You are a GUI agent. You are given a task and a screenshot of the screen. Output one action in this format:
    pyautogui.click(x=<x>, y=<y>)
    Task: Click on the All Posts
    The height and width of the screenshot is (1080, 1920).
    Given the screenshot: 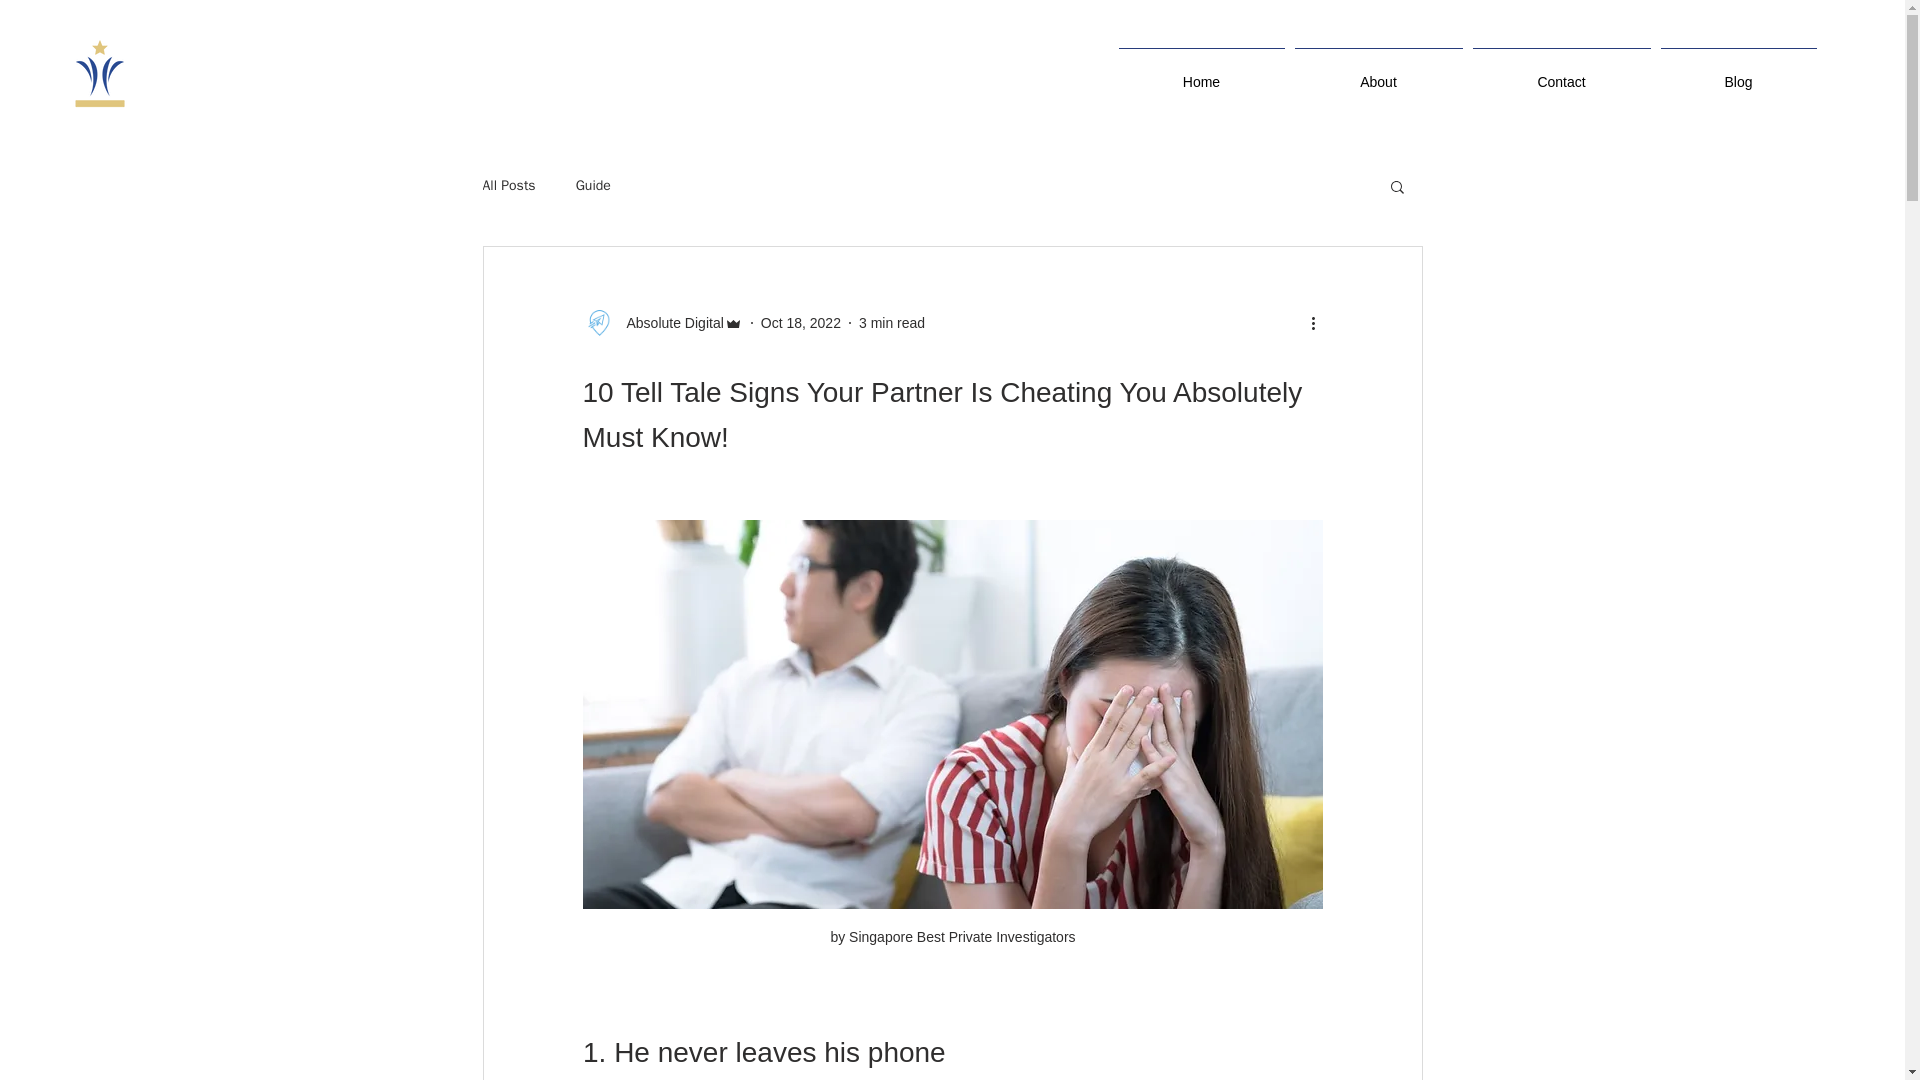 What is the action you would take?
    pyautogui.click(x=508, y=186)
    